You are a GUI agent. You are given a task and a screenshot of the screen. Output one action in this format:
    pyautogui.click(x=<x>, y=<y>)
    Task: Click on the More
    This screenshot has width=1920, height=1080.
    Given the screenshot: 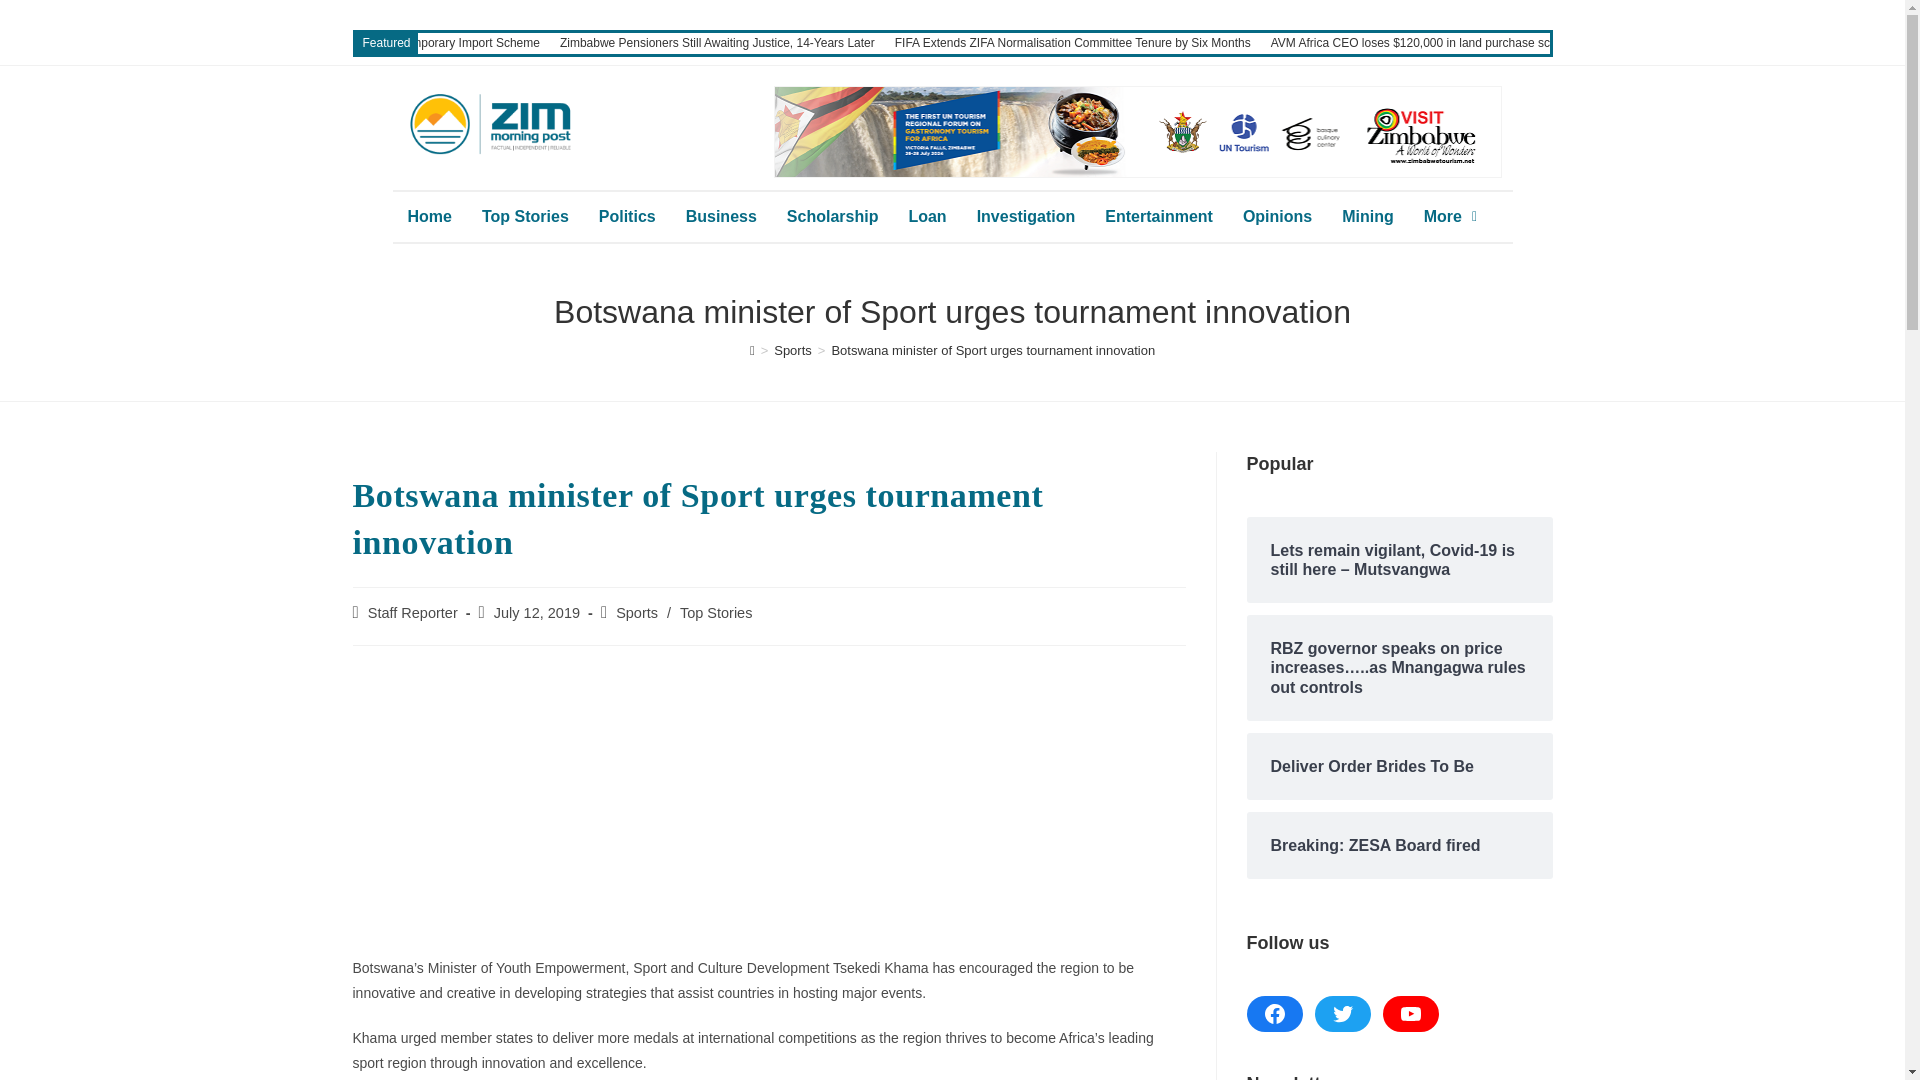 What is the action you would take?
    pyautogui.click(x=1450, y=216)
    